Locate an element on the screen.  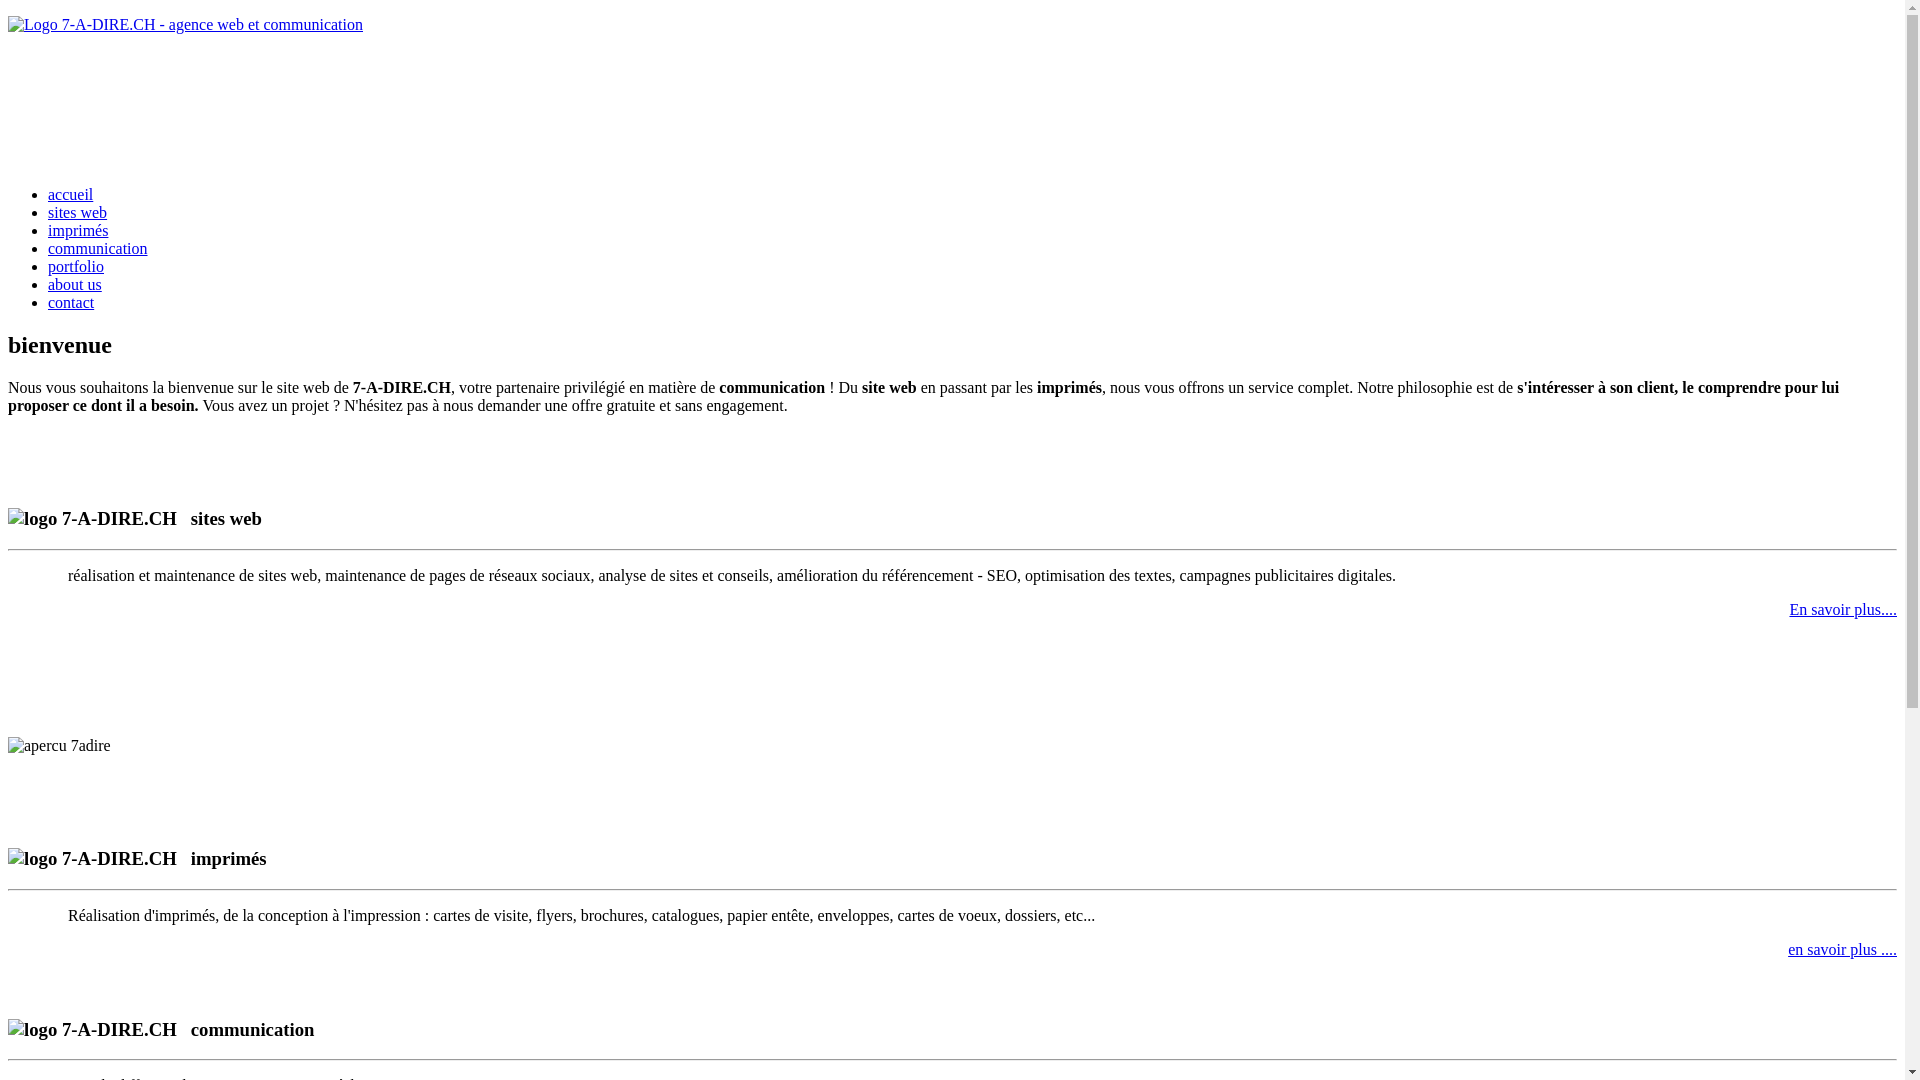
about us is located at coordinates (75, 284).